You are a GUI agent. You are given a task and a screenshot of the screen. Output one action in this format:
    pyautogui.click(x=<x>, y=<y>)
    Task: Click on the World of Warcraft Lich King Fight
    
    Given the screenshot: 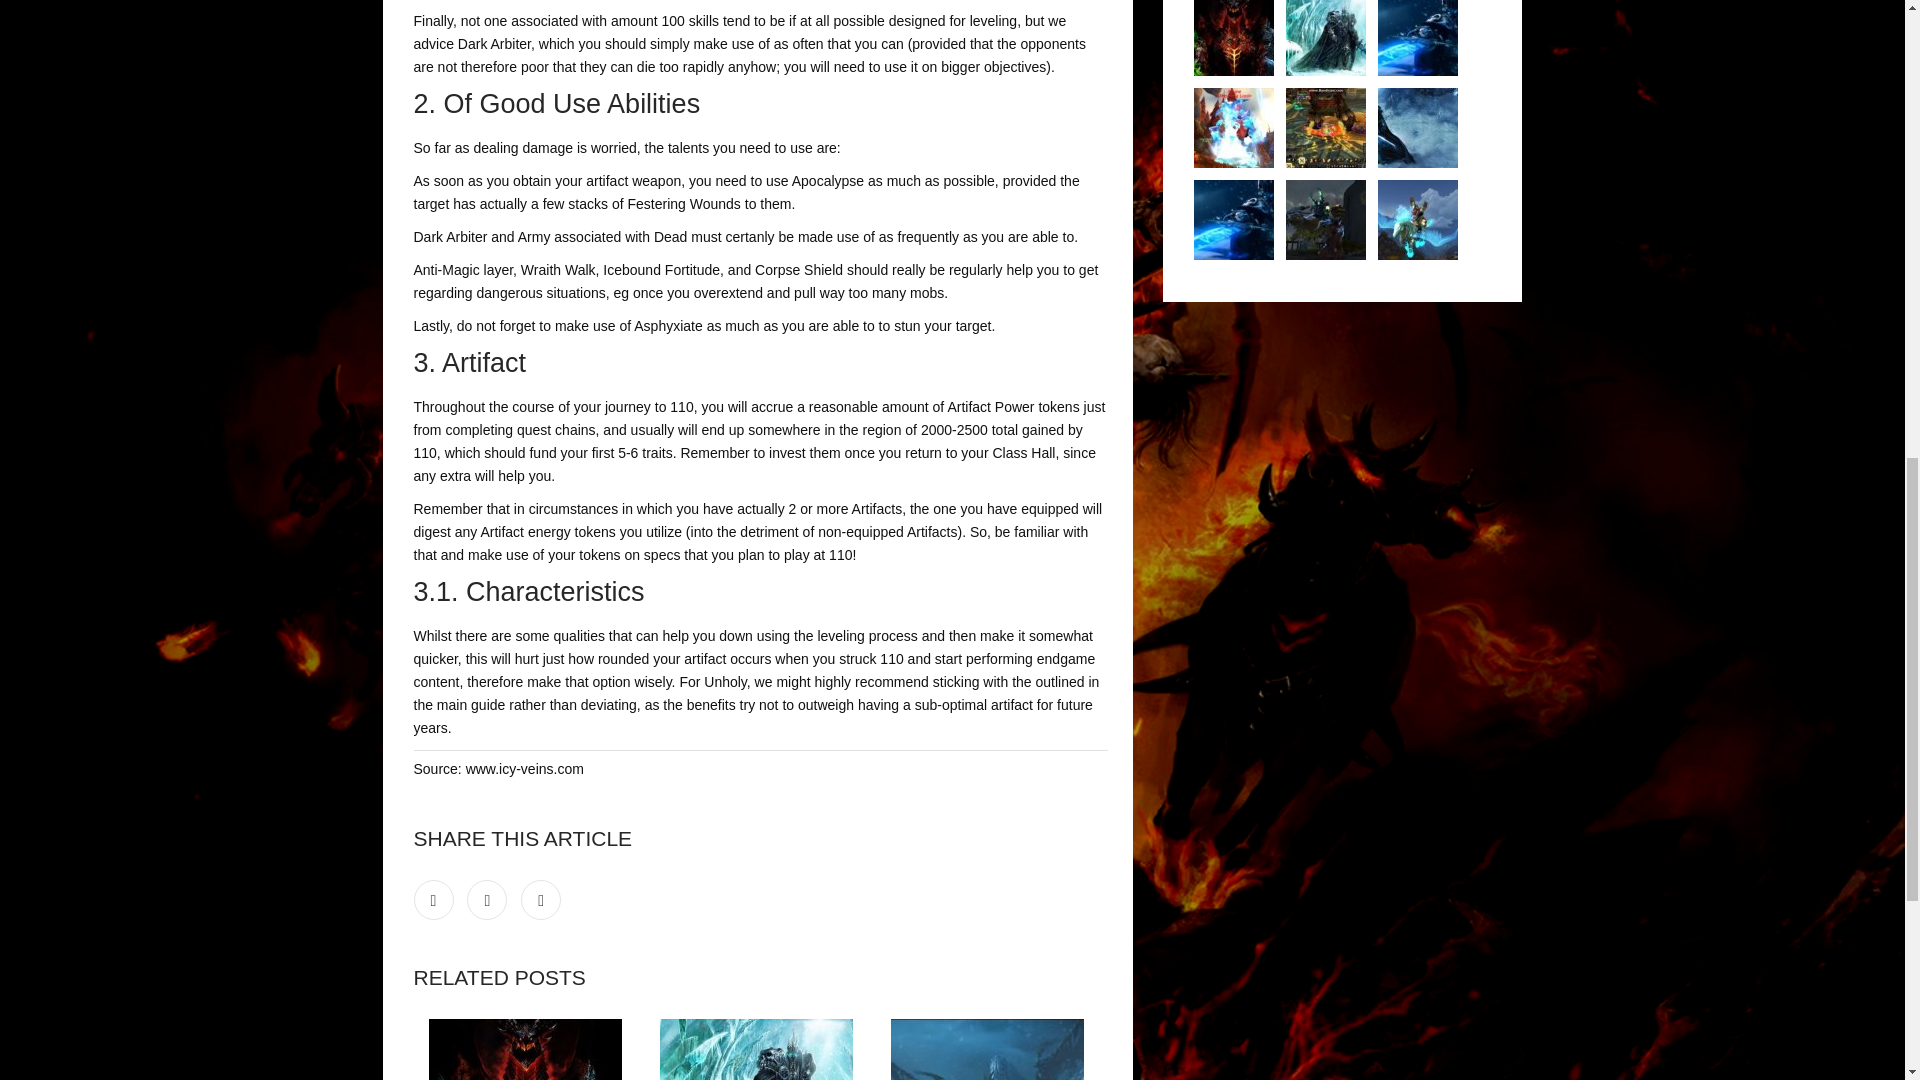 What is the action you would take?
    pyautogui.click(x=1326, y=128)
    